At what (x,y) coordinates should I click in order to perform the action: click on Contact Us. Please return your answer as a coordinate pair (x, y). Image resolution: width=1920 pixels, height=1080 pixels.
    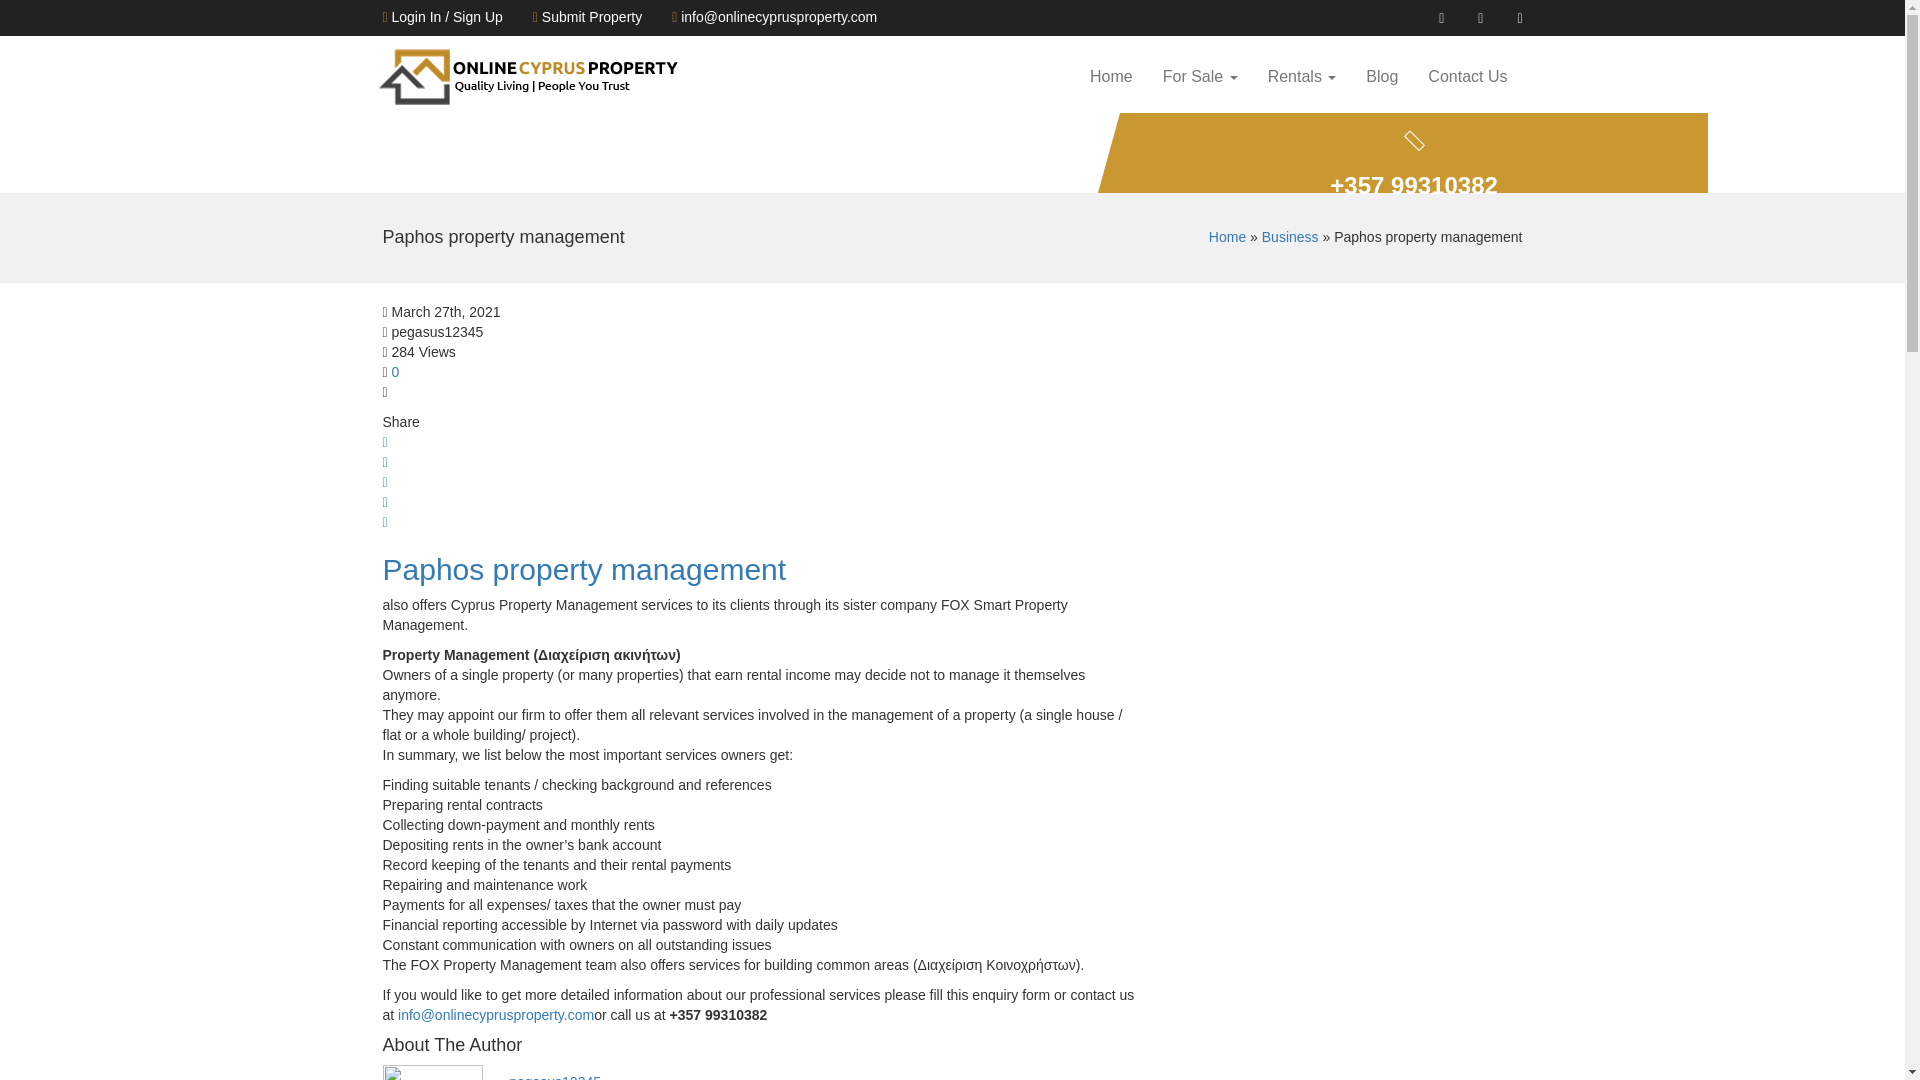
    Looking at the image, I should click on (1468, 77).